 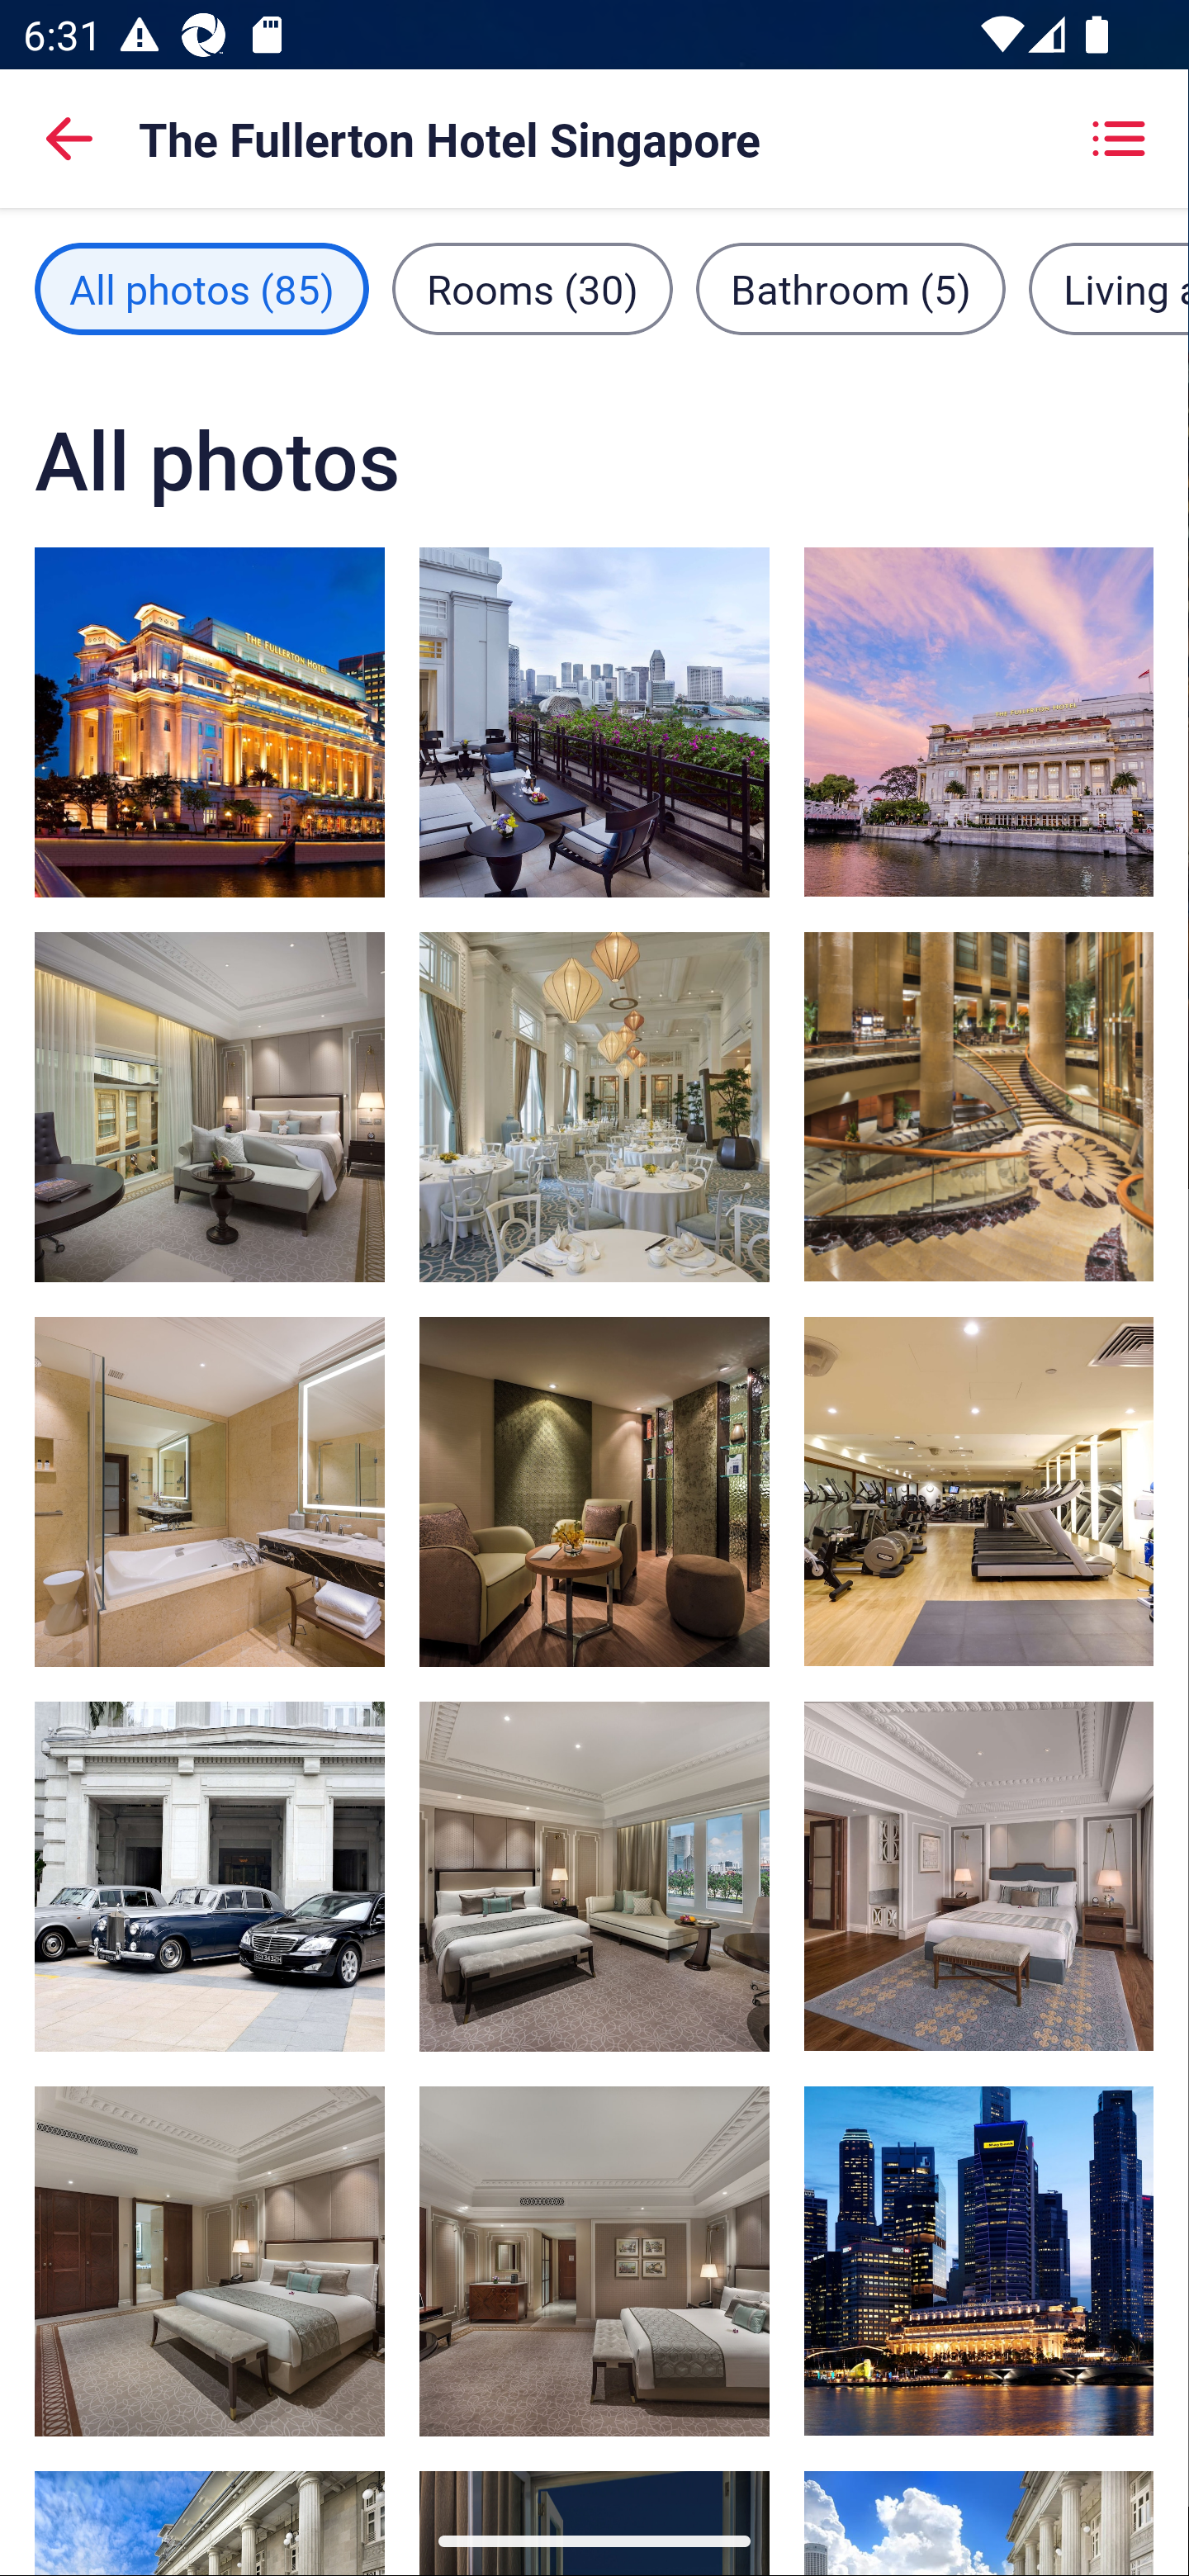 What do you see at coordinates (978, 721) in the screenshot?
I see `Exterior, image` at bounding box center [978, 721].